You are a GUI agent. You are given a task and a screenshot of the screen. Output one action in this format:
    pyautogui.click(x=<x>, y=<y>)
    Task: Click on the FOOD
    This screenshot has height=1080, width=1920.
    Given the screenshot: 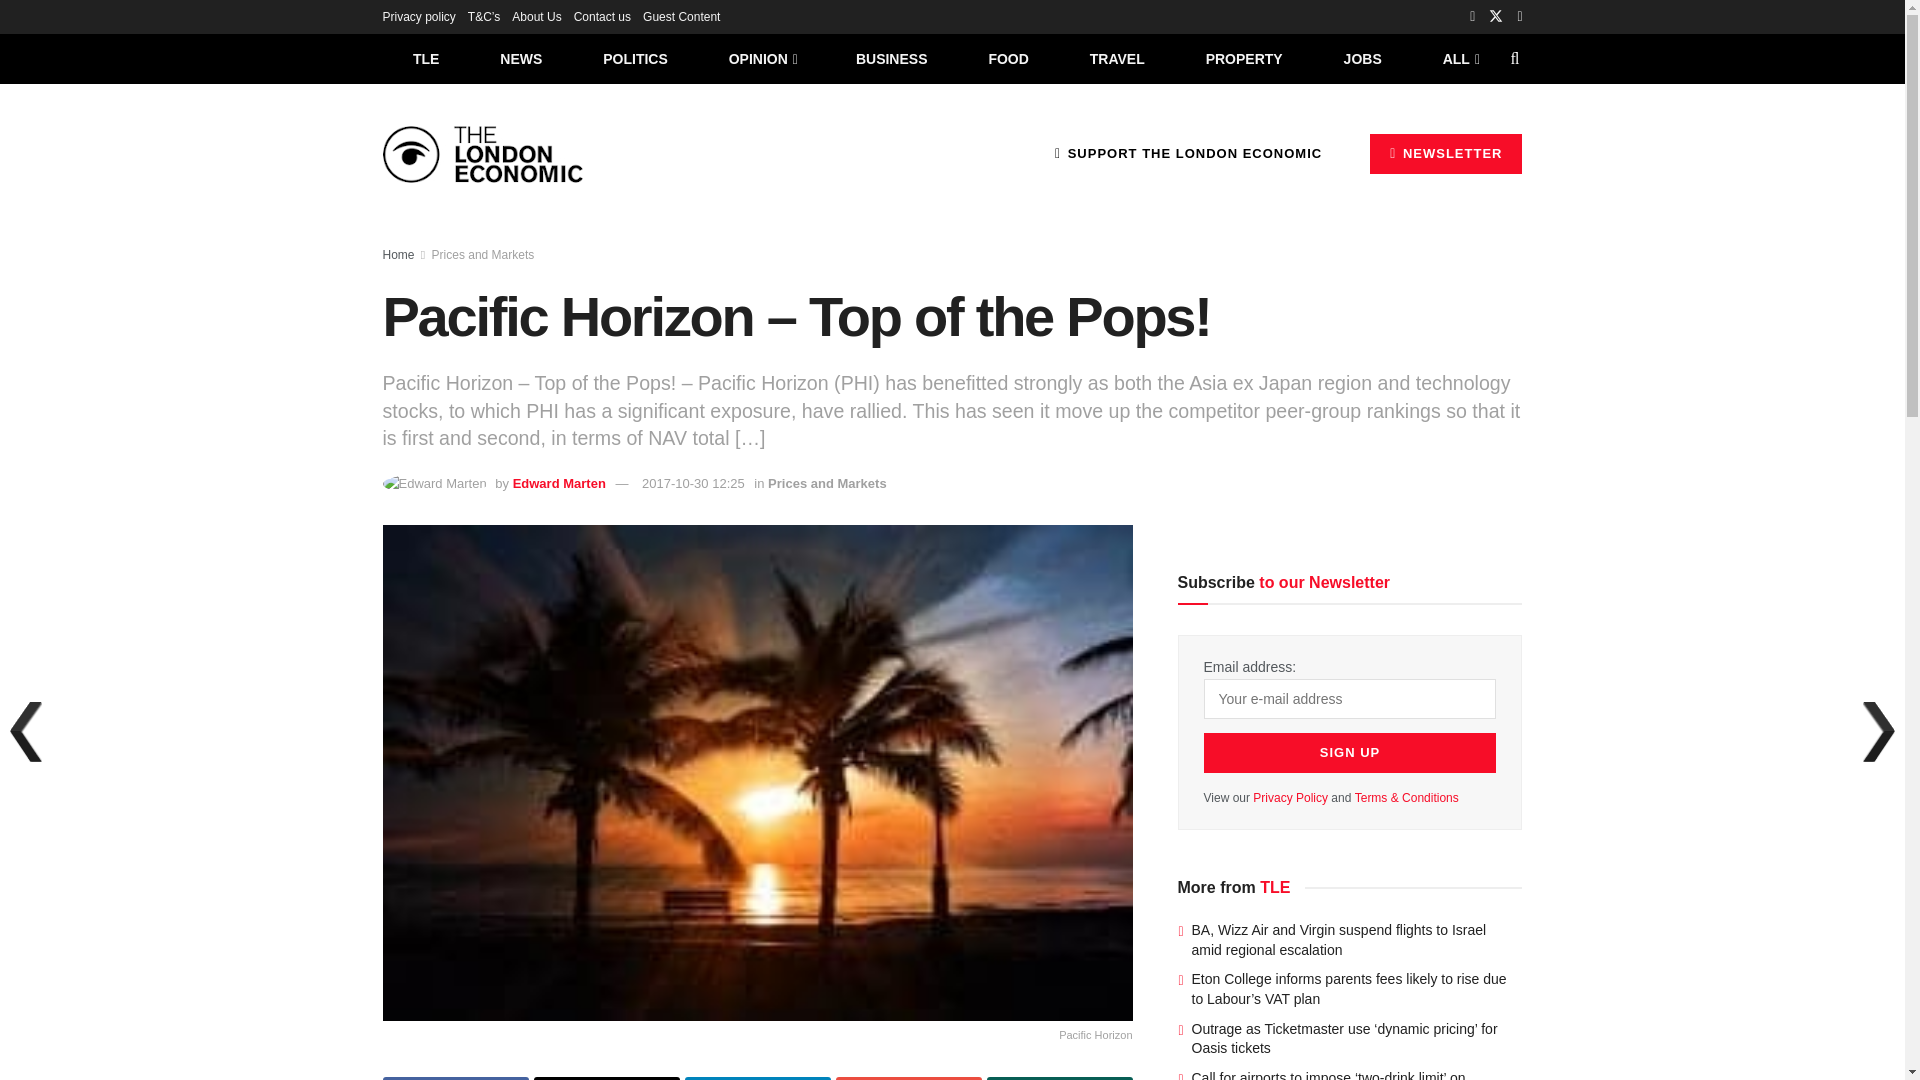 What is the action you would take?
    pyautogui.click(x=1008, y=58)
    